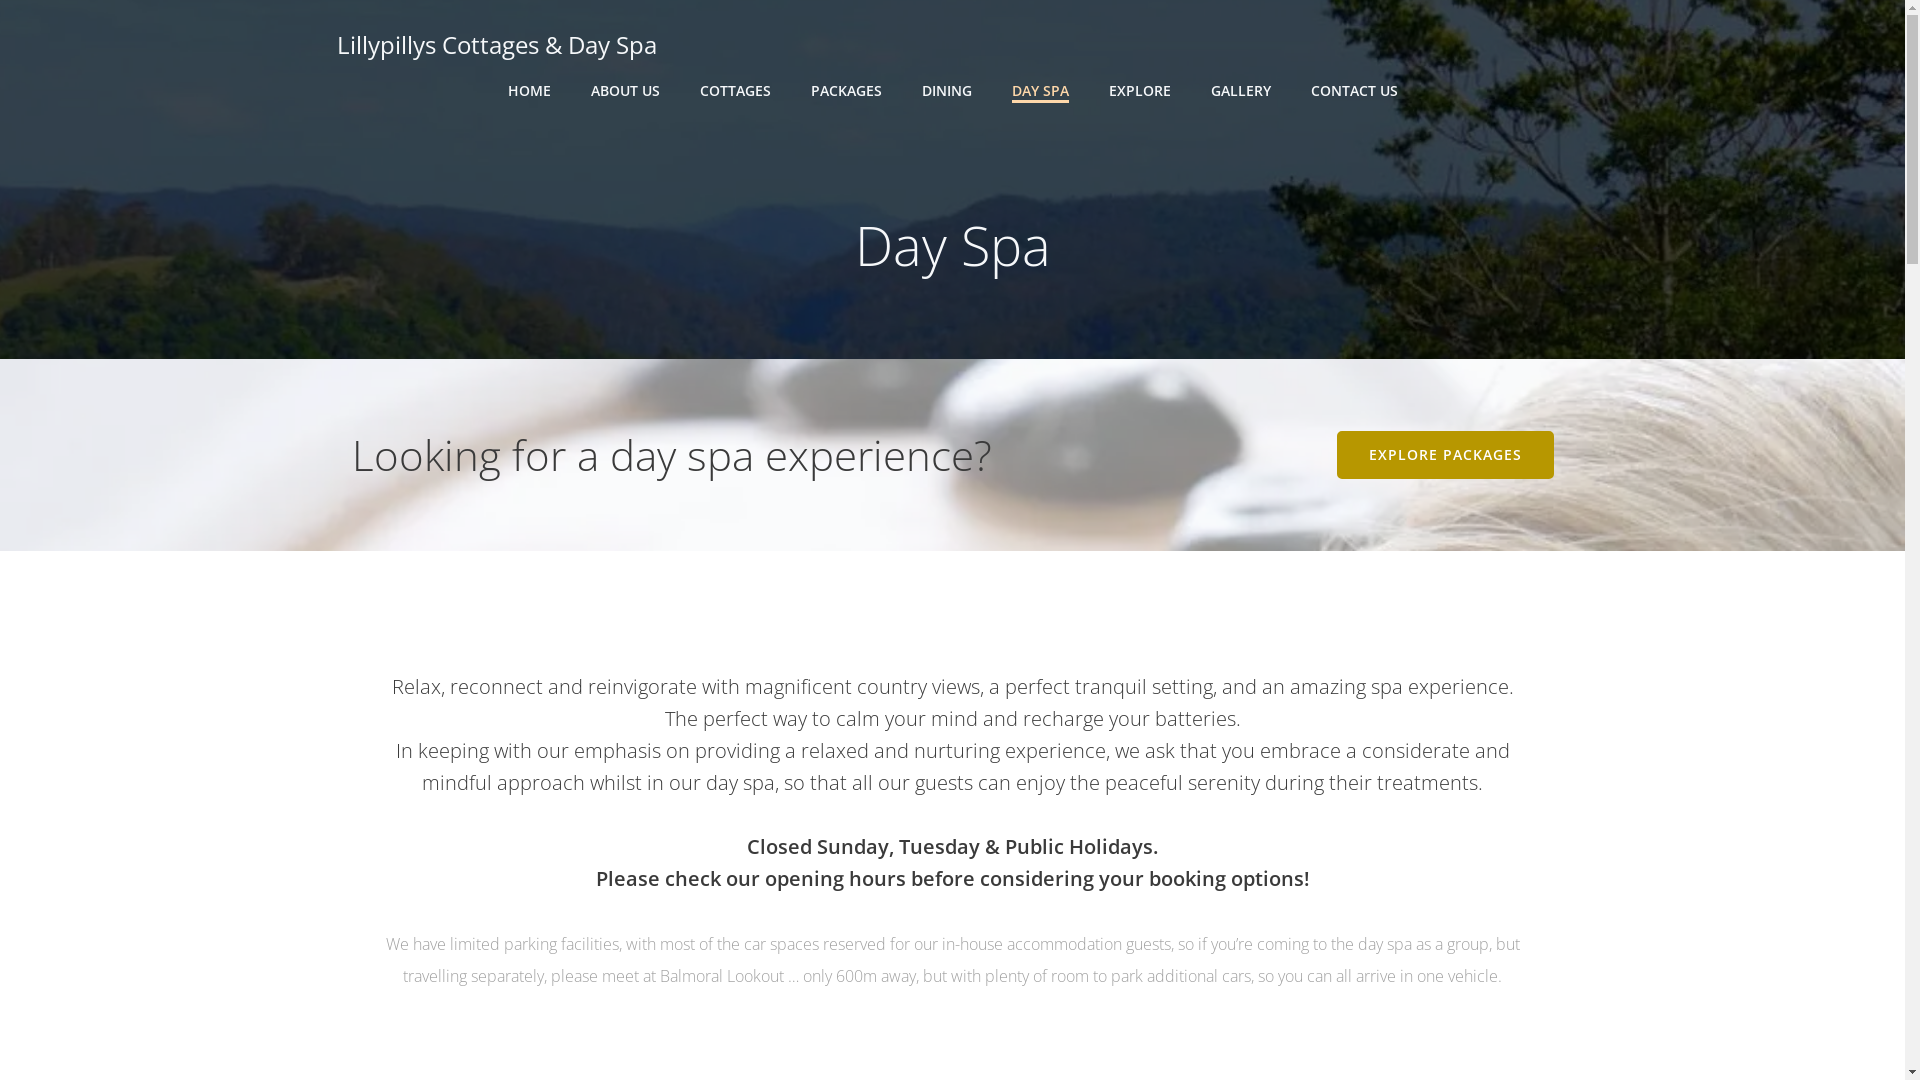 The width and height of the screenshot is (1920, 1080). I want to click on ABOUT US, so click(624, 90).